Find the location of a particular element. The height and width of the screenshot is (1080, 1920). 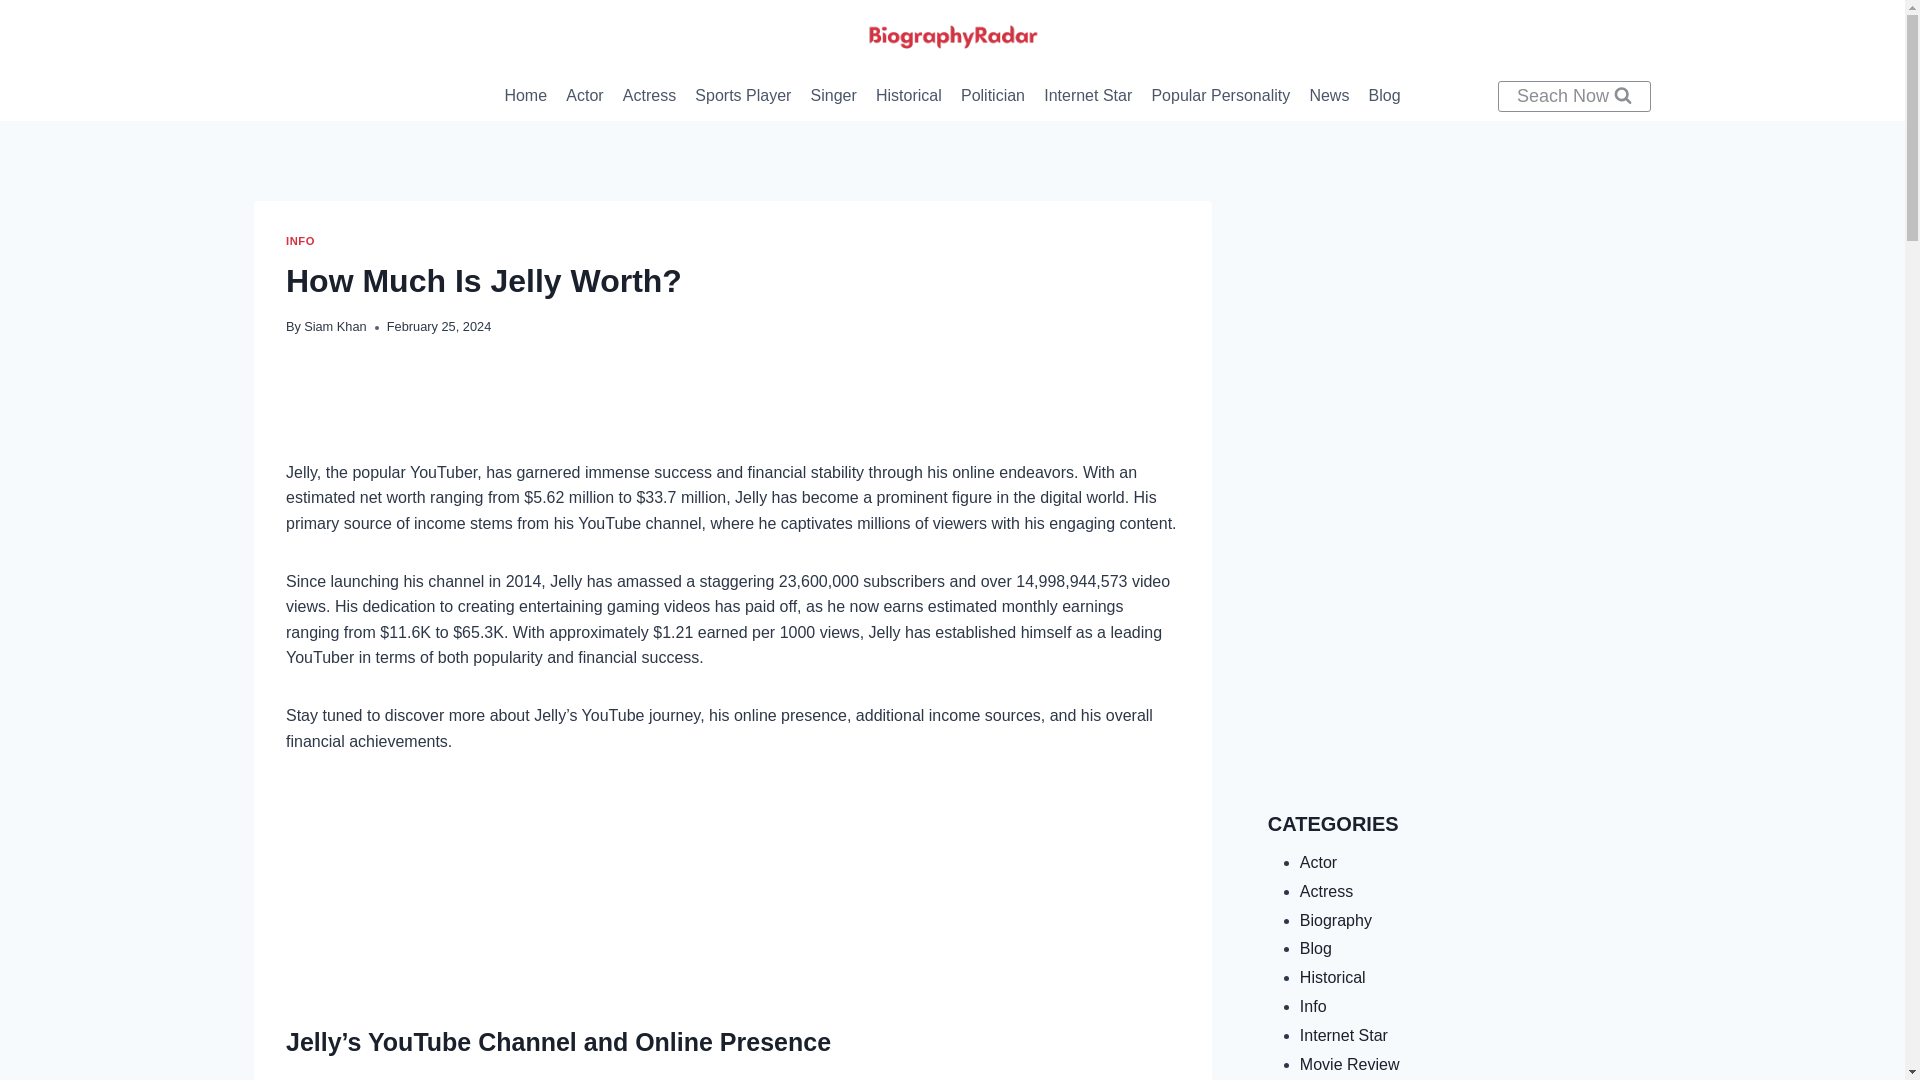

Advertisement is located at coordinates (733, 886).